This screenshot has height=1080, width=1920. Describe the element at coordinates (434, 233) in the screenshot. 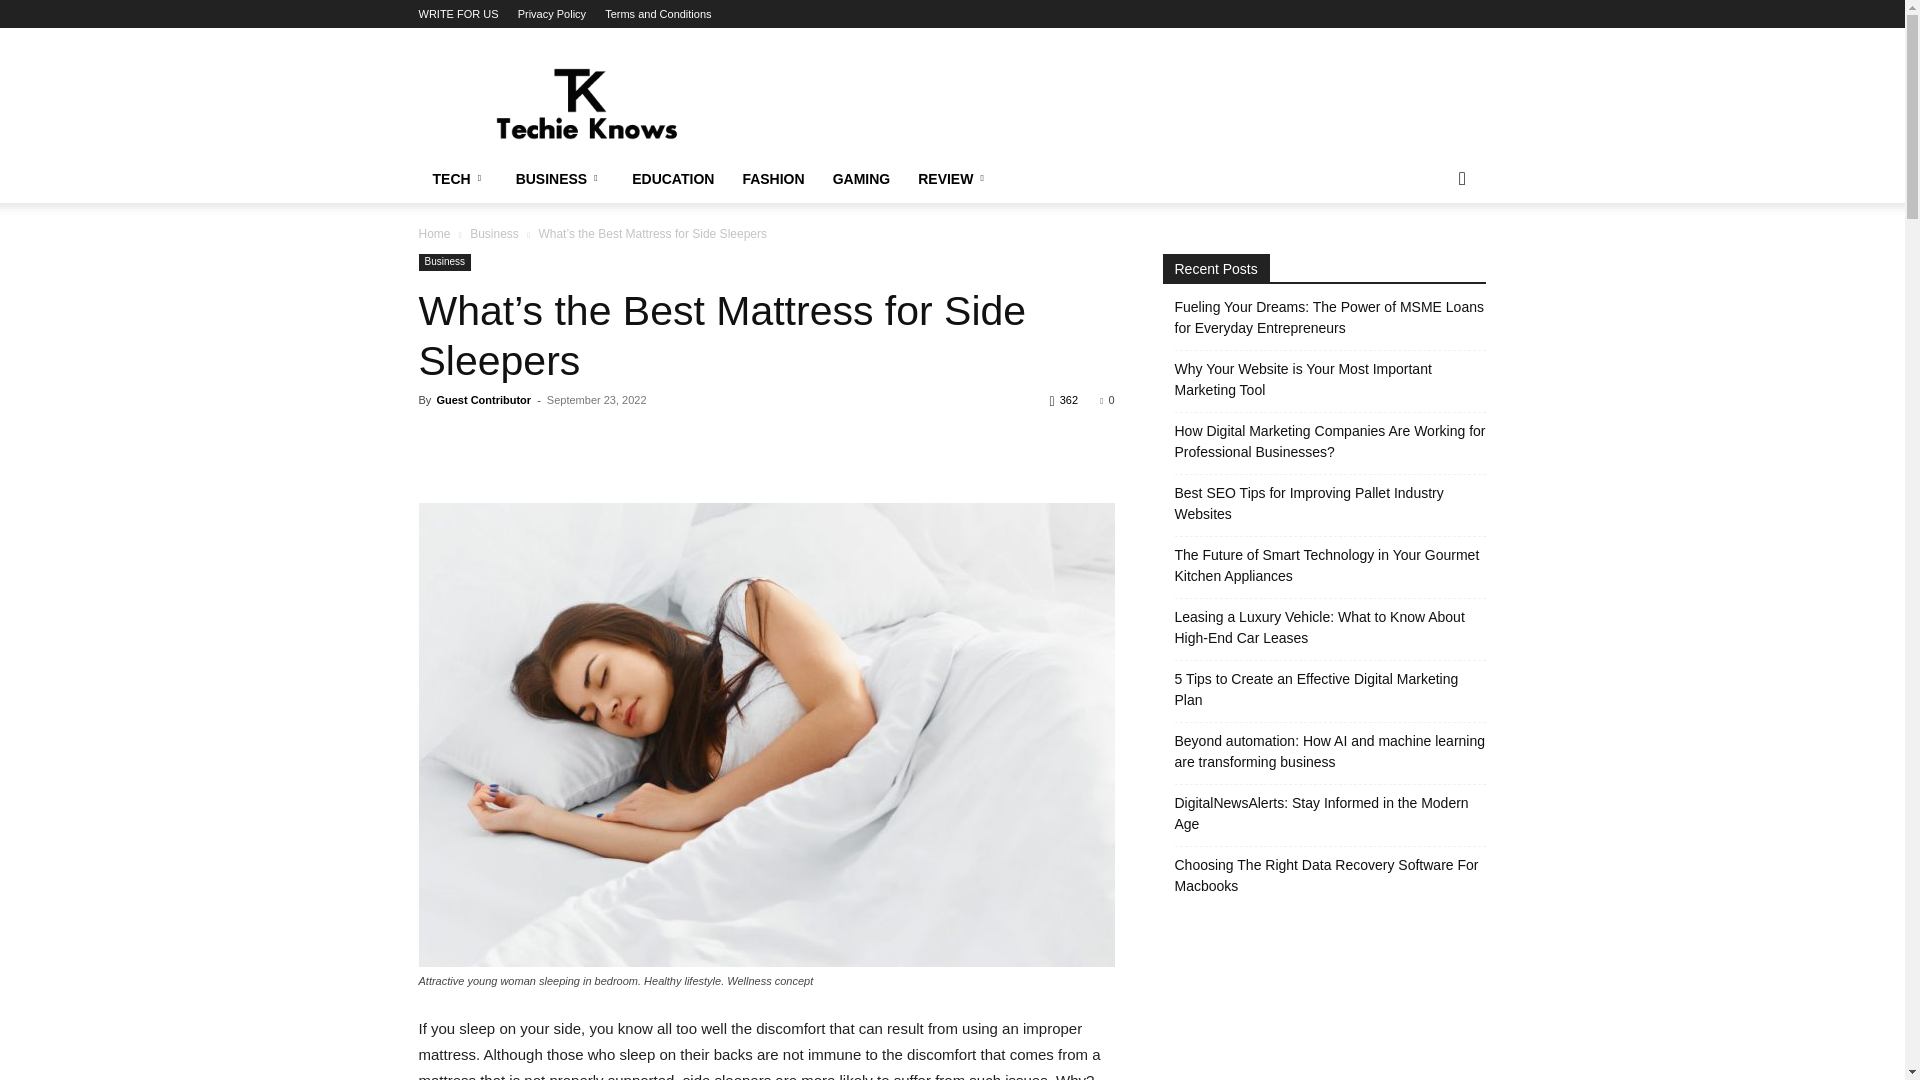

I see `Home` at that location.